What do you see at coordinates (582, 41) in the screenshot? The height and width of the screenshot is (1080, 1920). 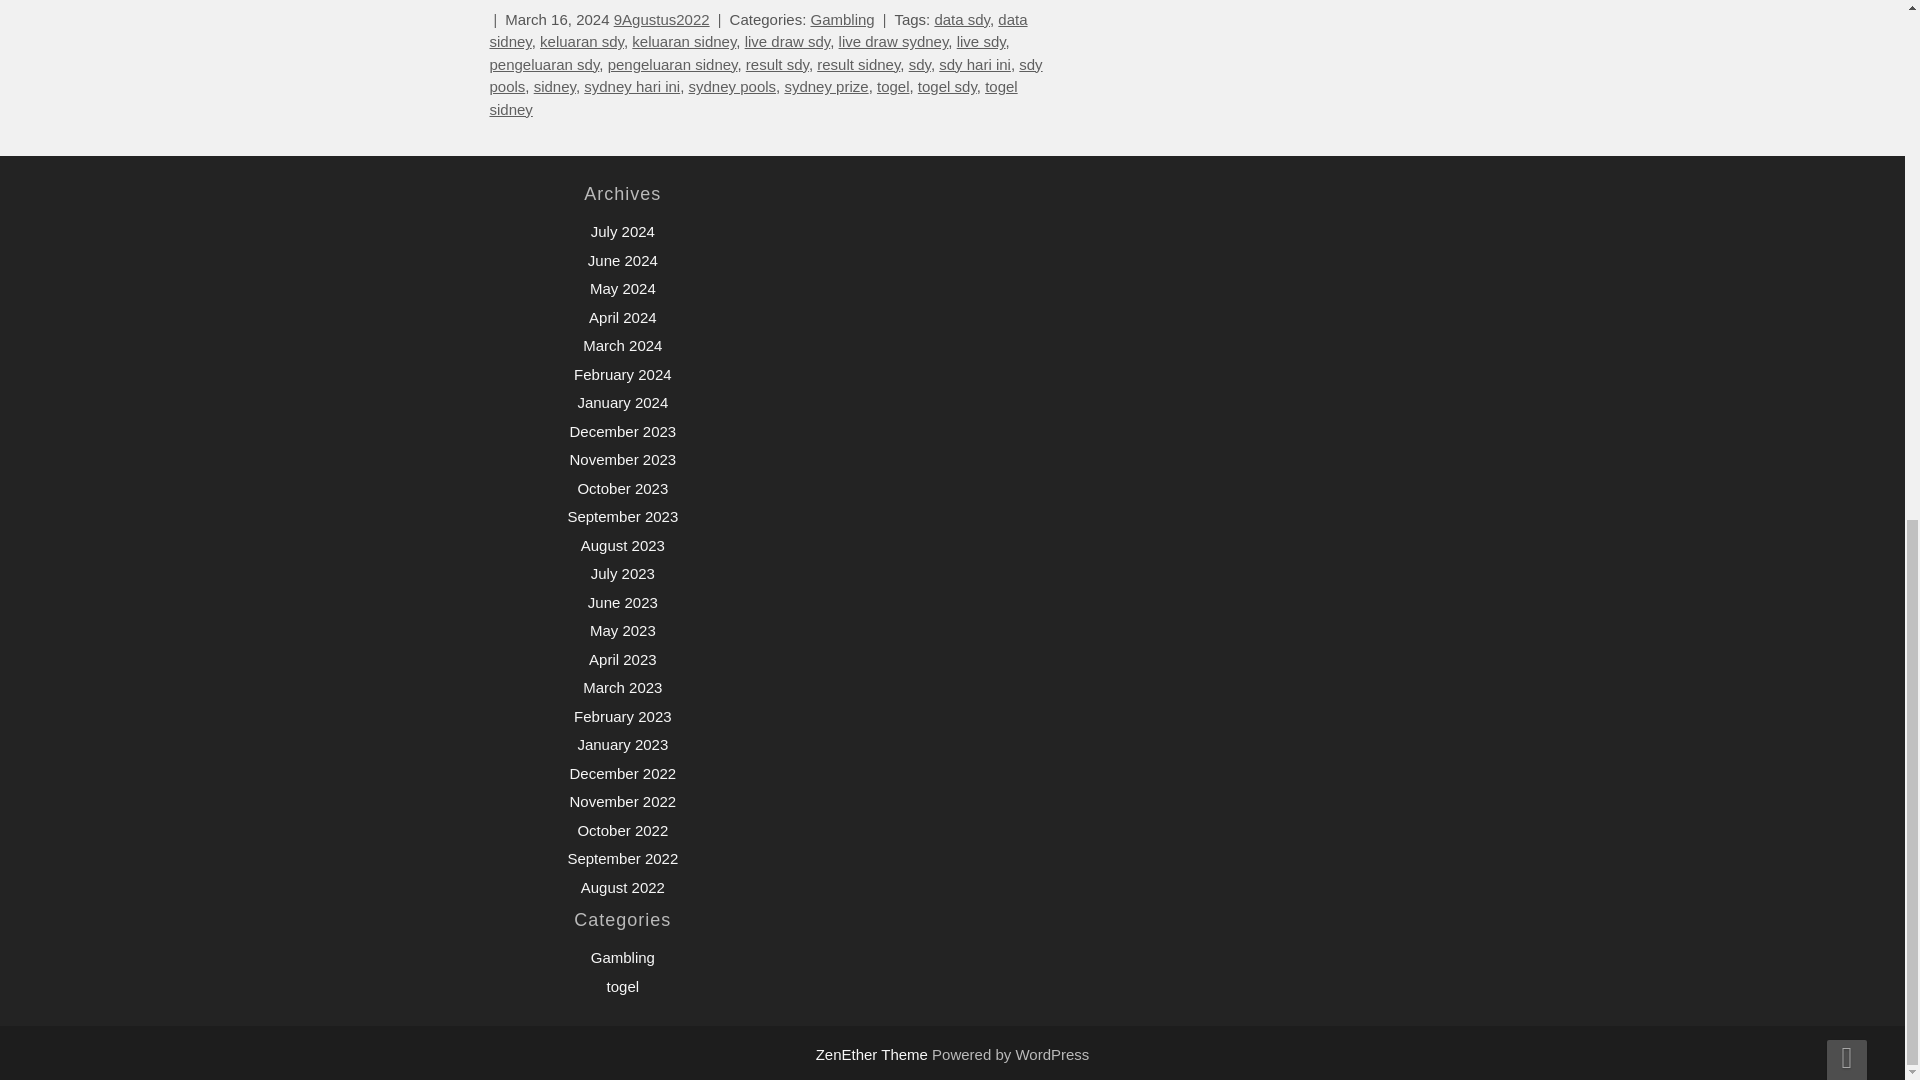 I see `keluaran sdy` at bounding box center [582, 41].